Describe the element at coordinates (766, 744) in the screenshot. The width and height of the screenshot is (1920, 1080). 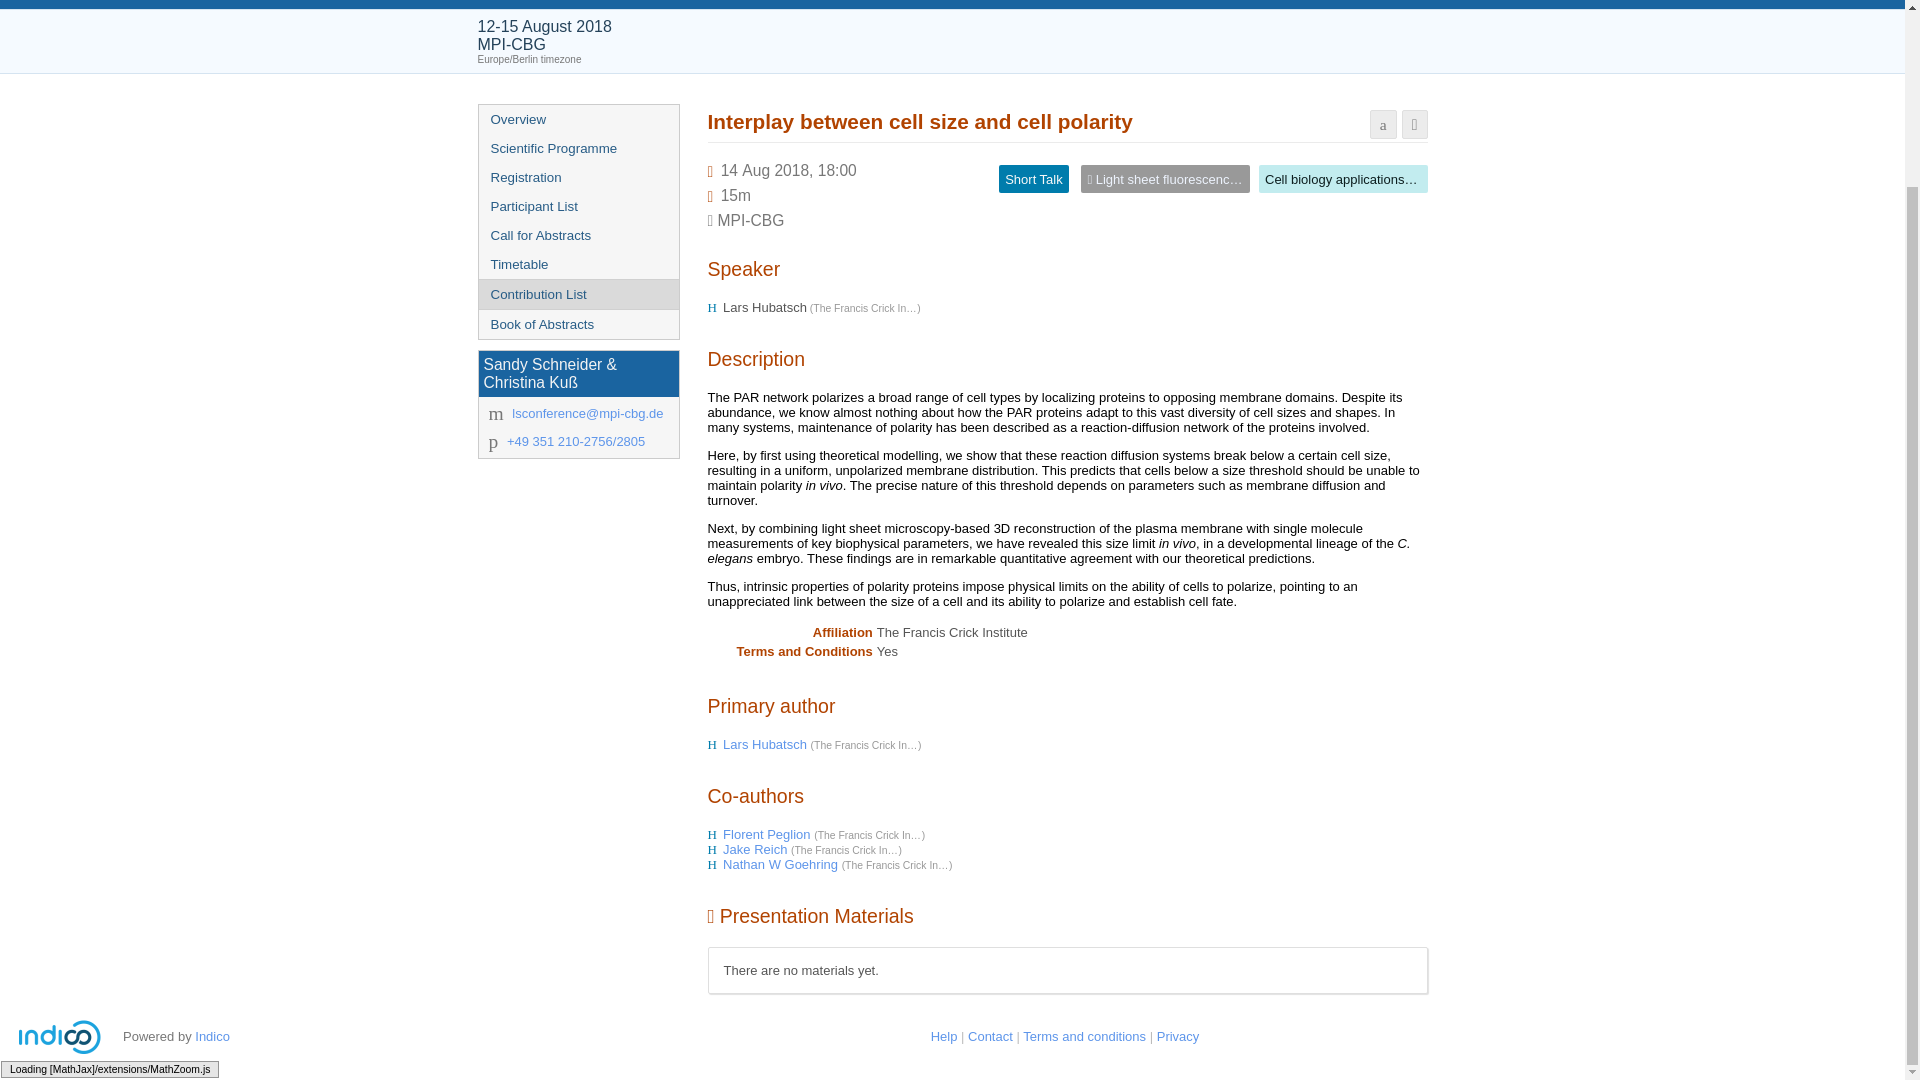
I see `Lars Hubatsch` at that location.